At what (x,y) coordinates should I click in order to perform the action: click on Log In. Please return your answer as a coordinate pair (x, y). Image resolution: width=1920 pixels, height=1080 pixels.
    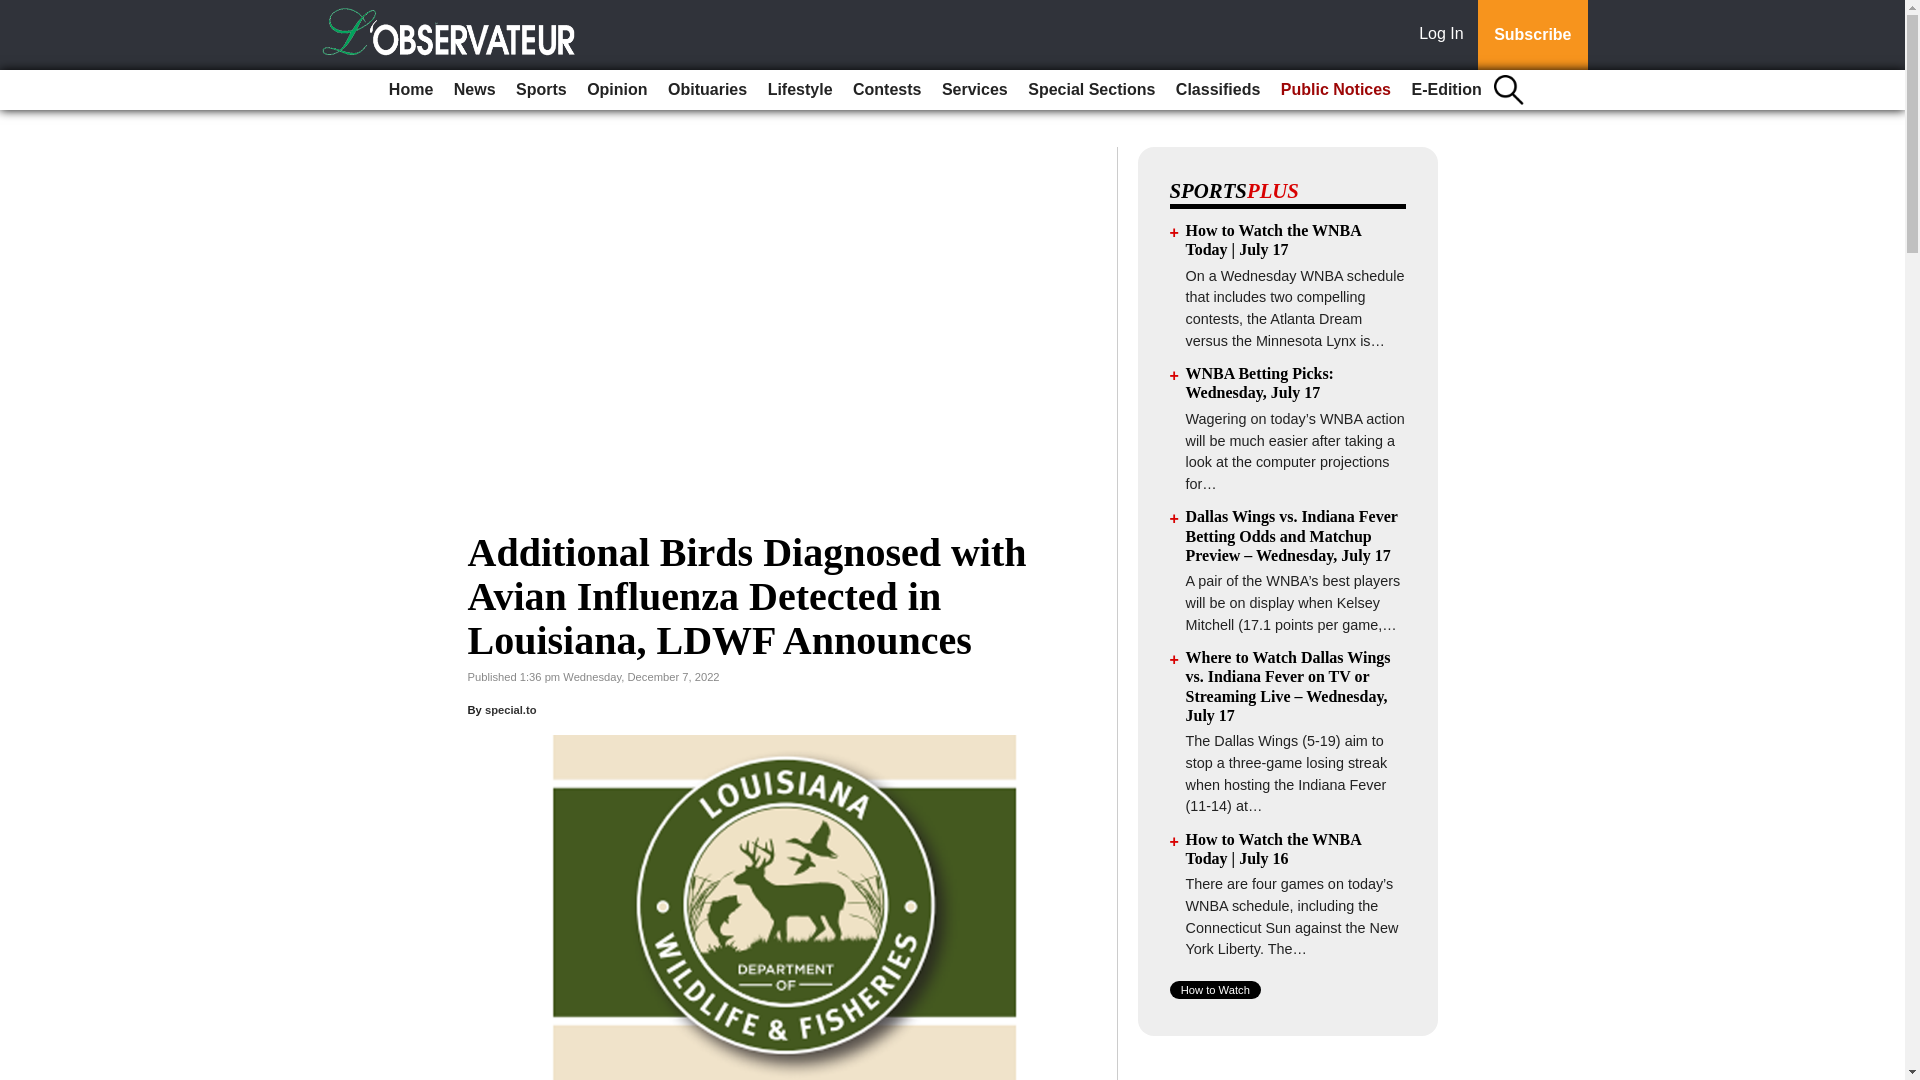
    Looking at the image, I should click on (1445, 35).